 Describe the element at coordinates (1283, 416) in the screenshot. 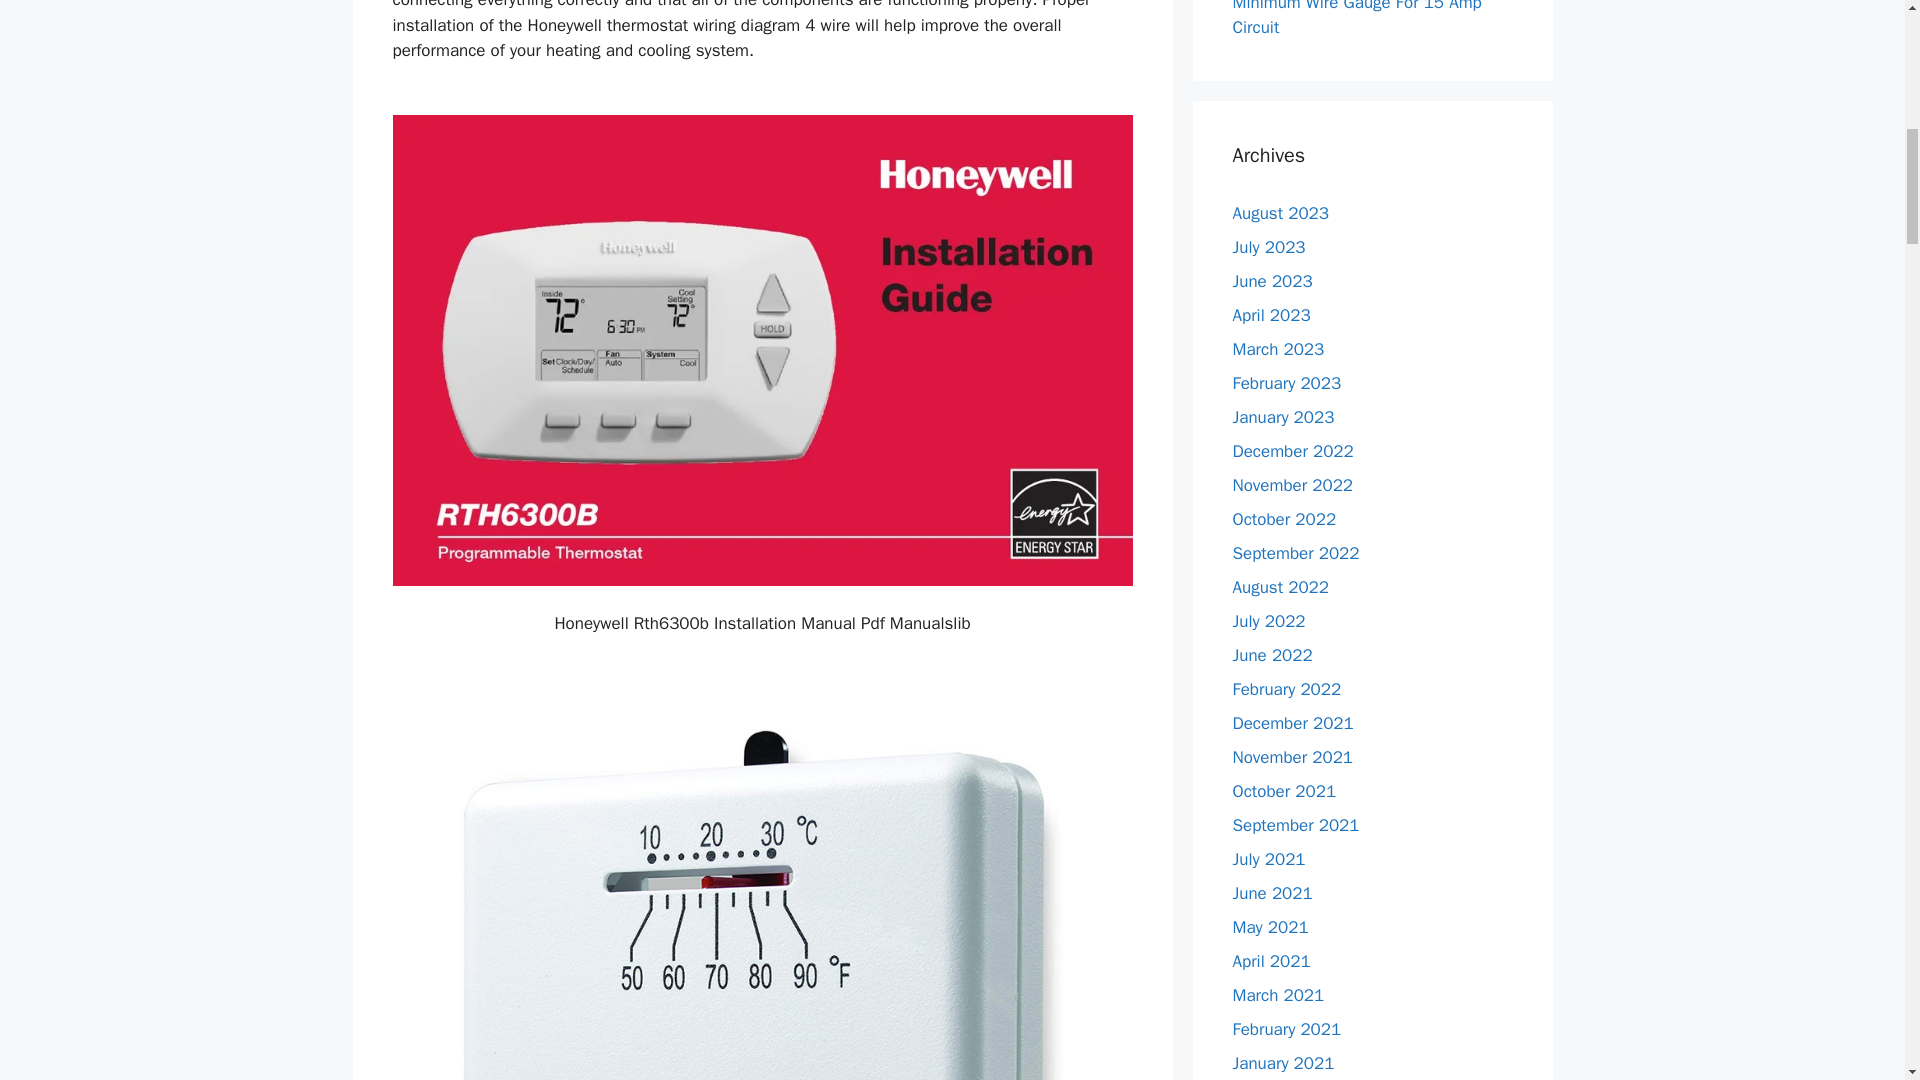

I see `January 2023` at that location.